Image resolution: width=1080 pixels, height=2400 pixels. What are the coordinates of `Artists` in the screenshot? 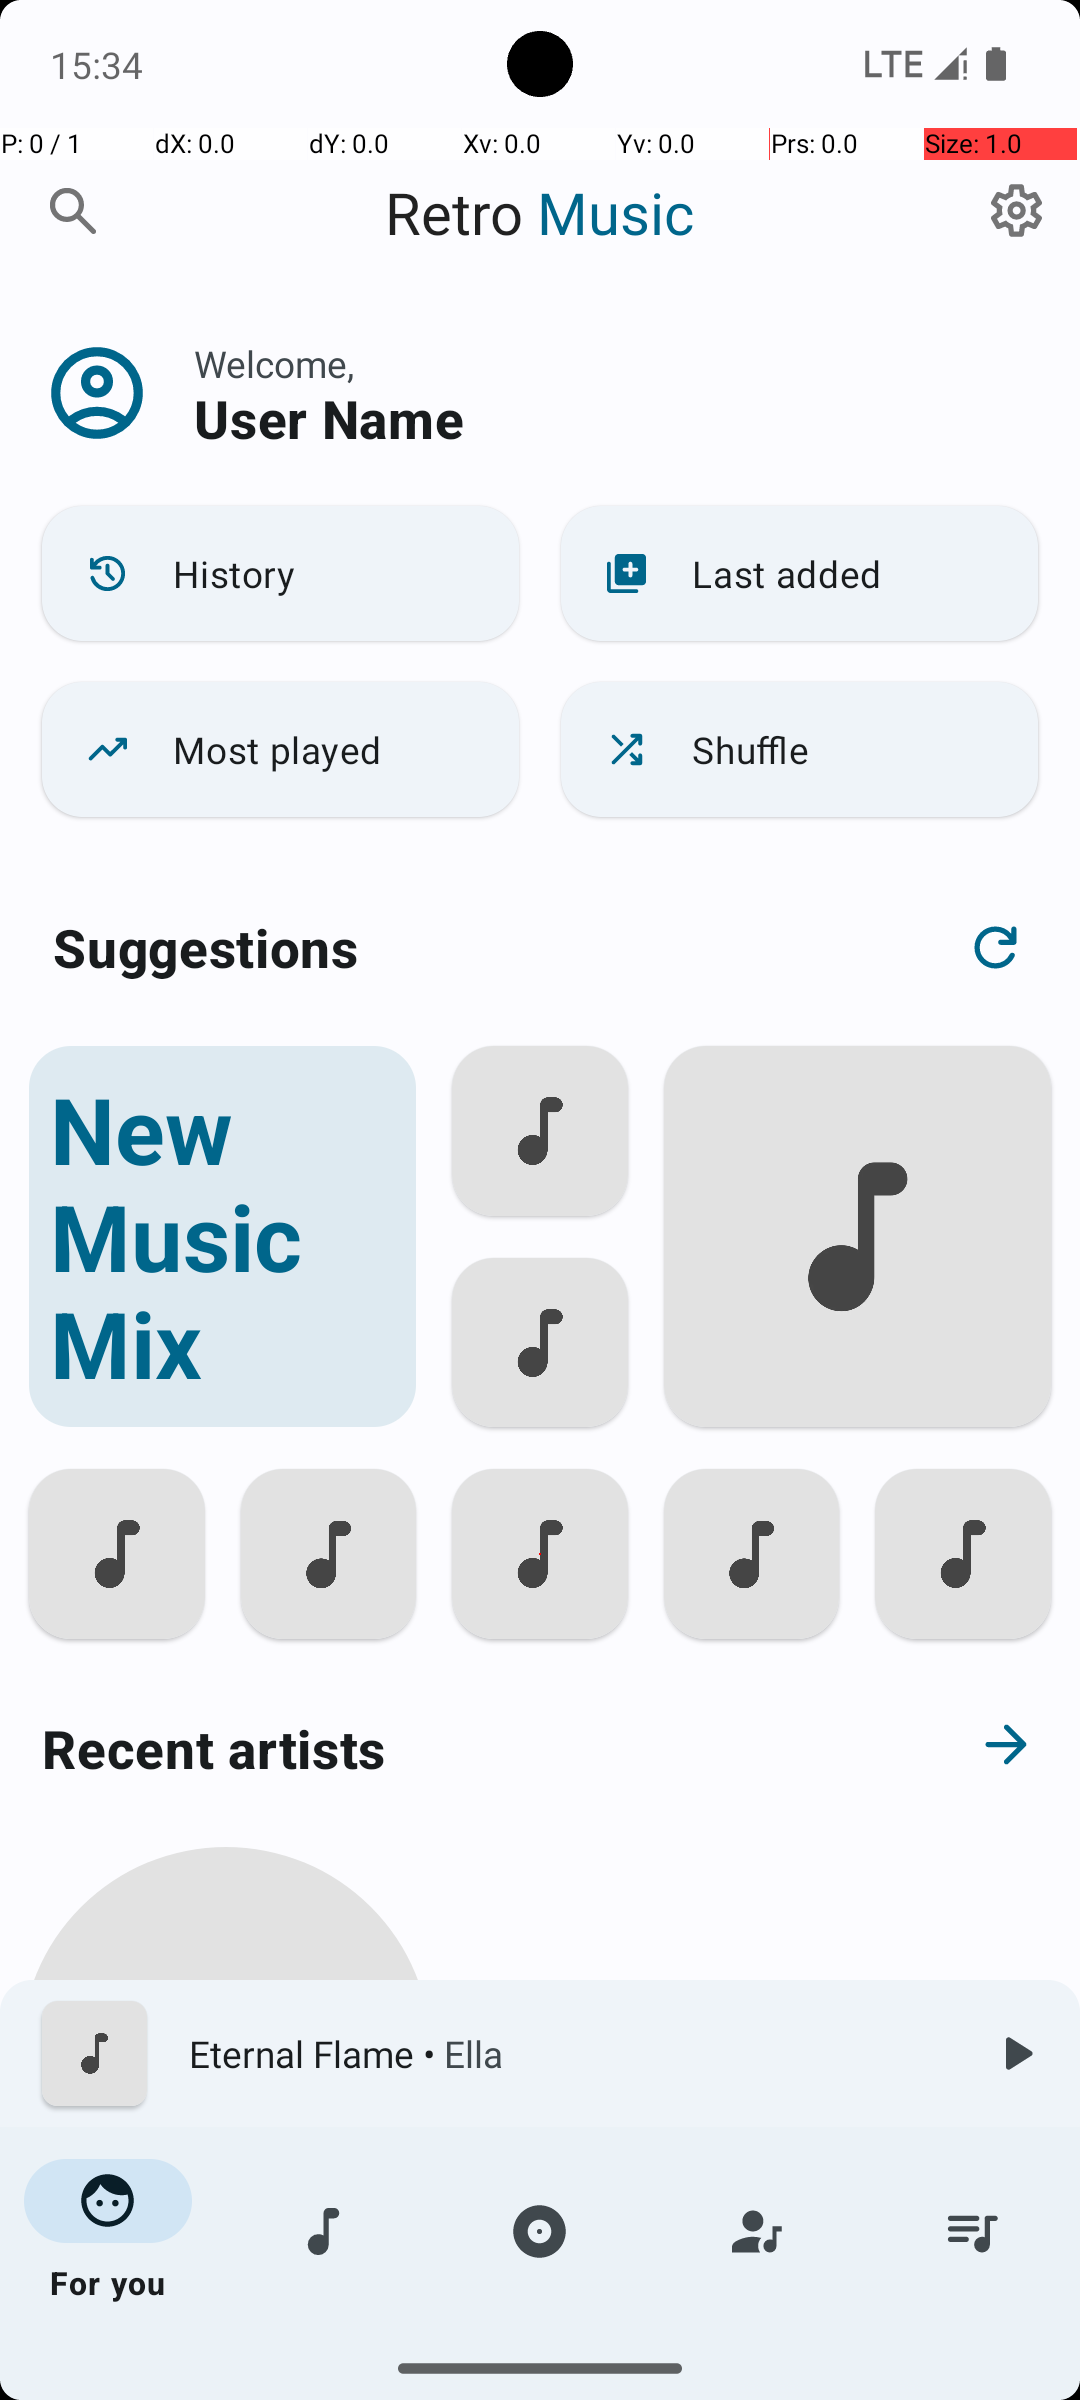 It's located at (756, 2232).